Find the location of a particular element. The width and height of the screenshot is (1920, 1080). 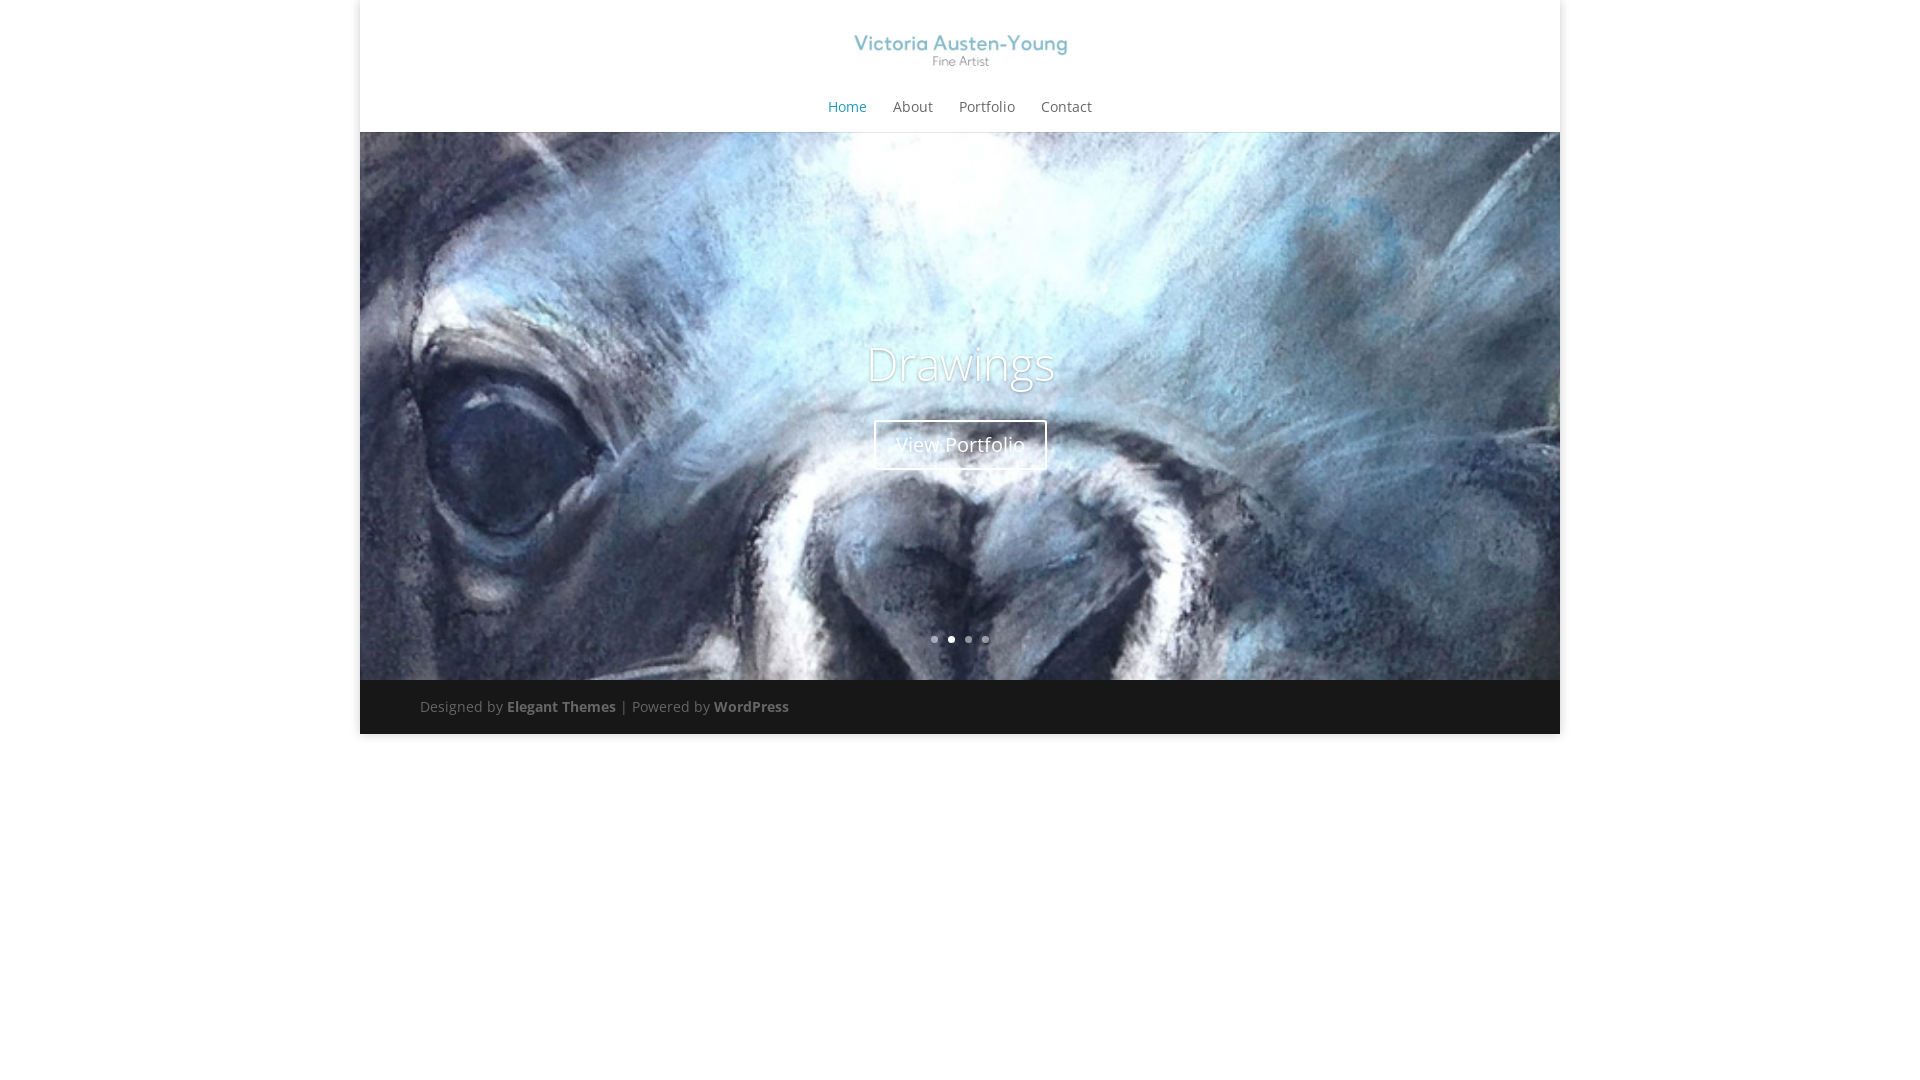

Contact is located at coordinates (1066, 114).